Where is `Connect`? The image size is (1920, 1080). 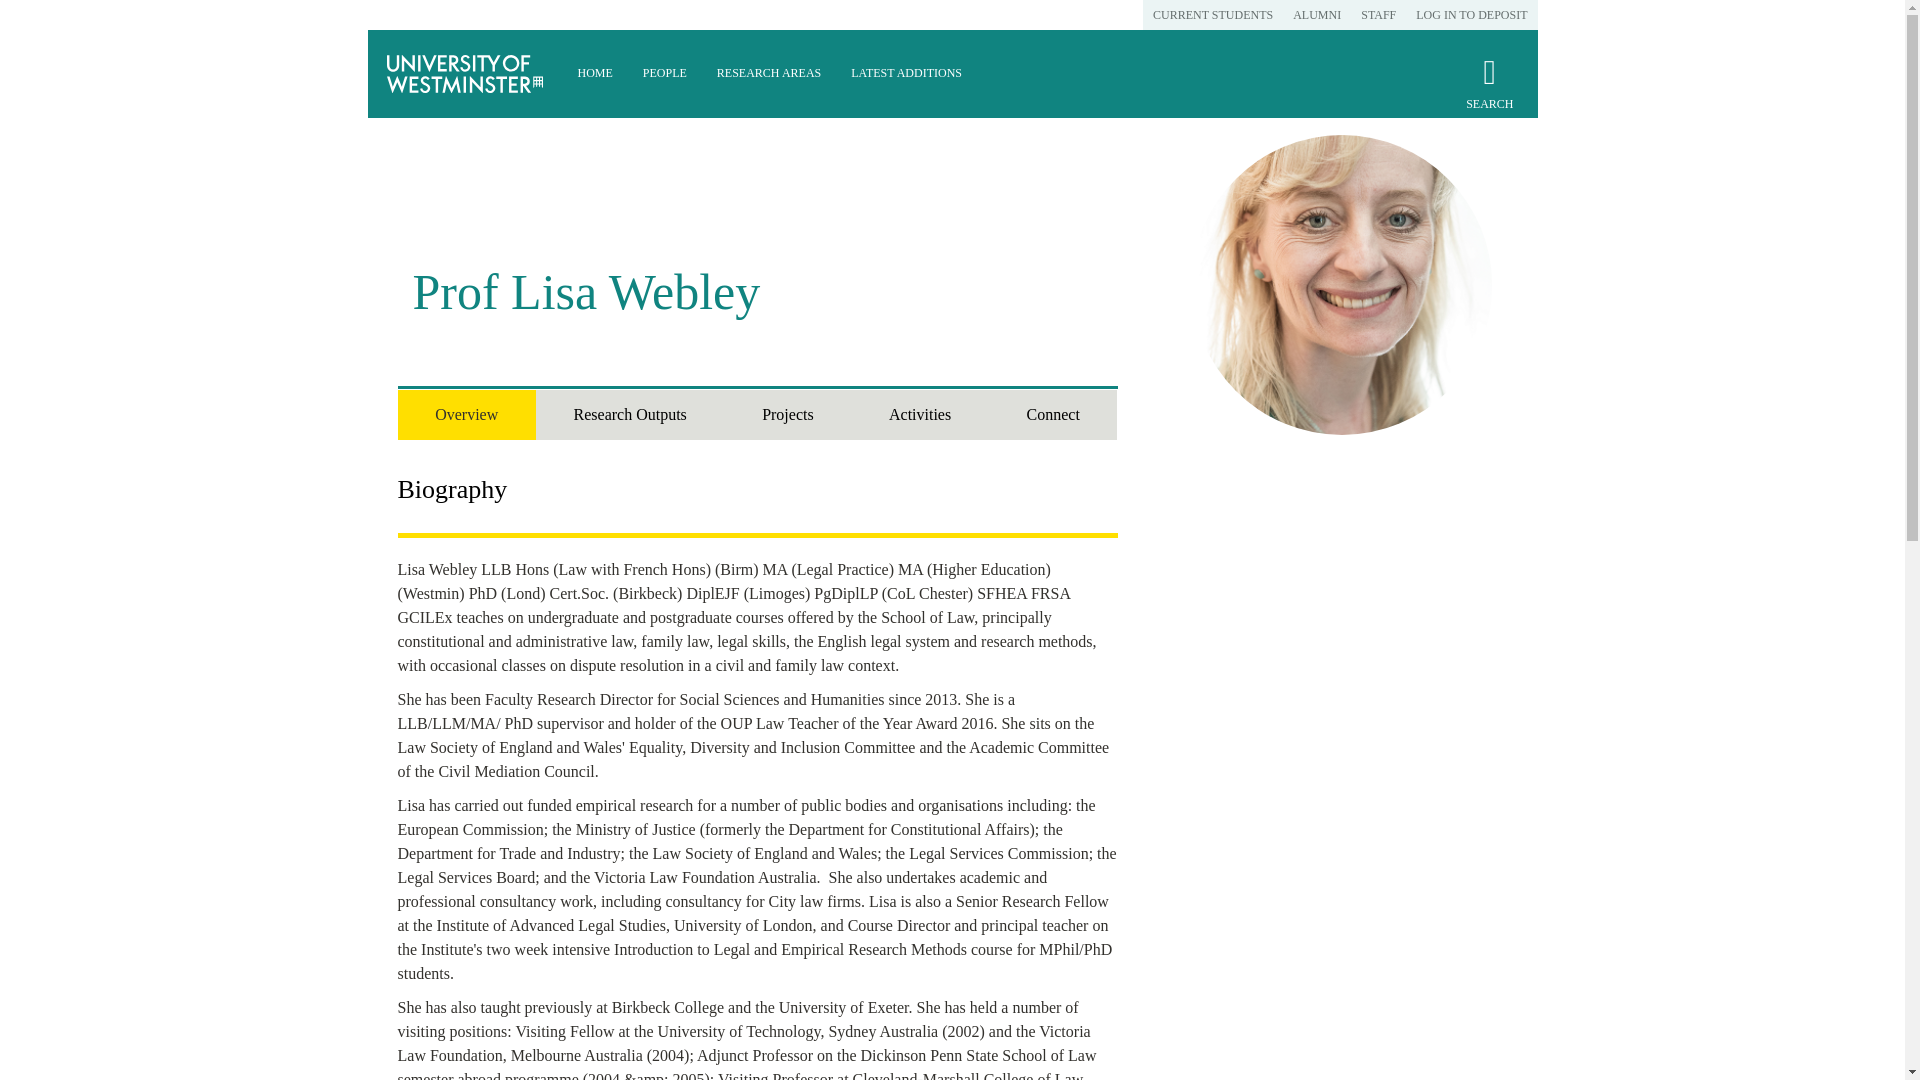
Connect is located at coordinates (1052, 414).